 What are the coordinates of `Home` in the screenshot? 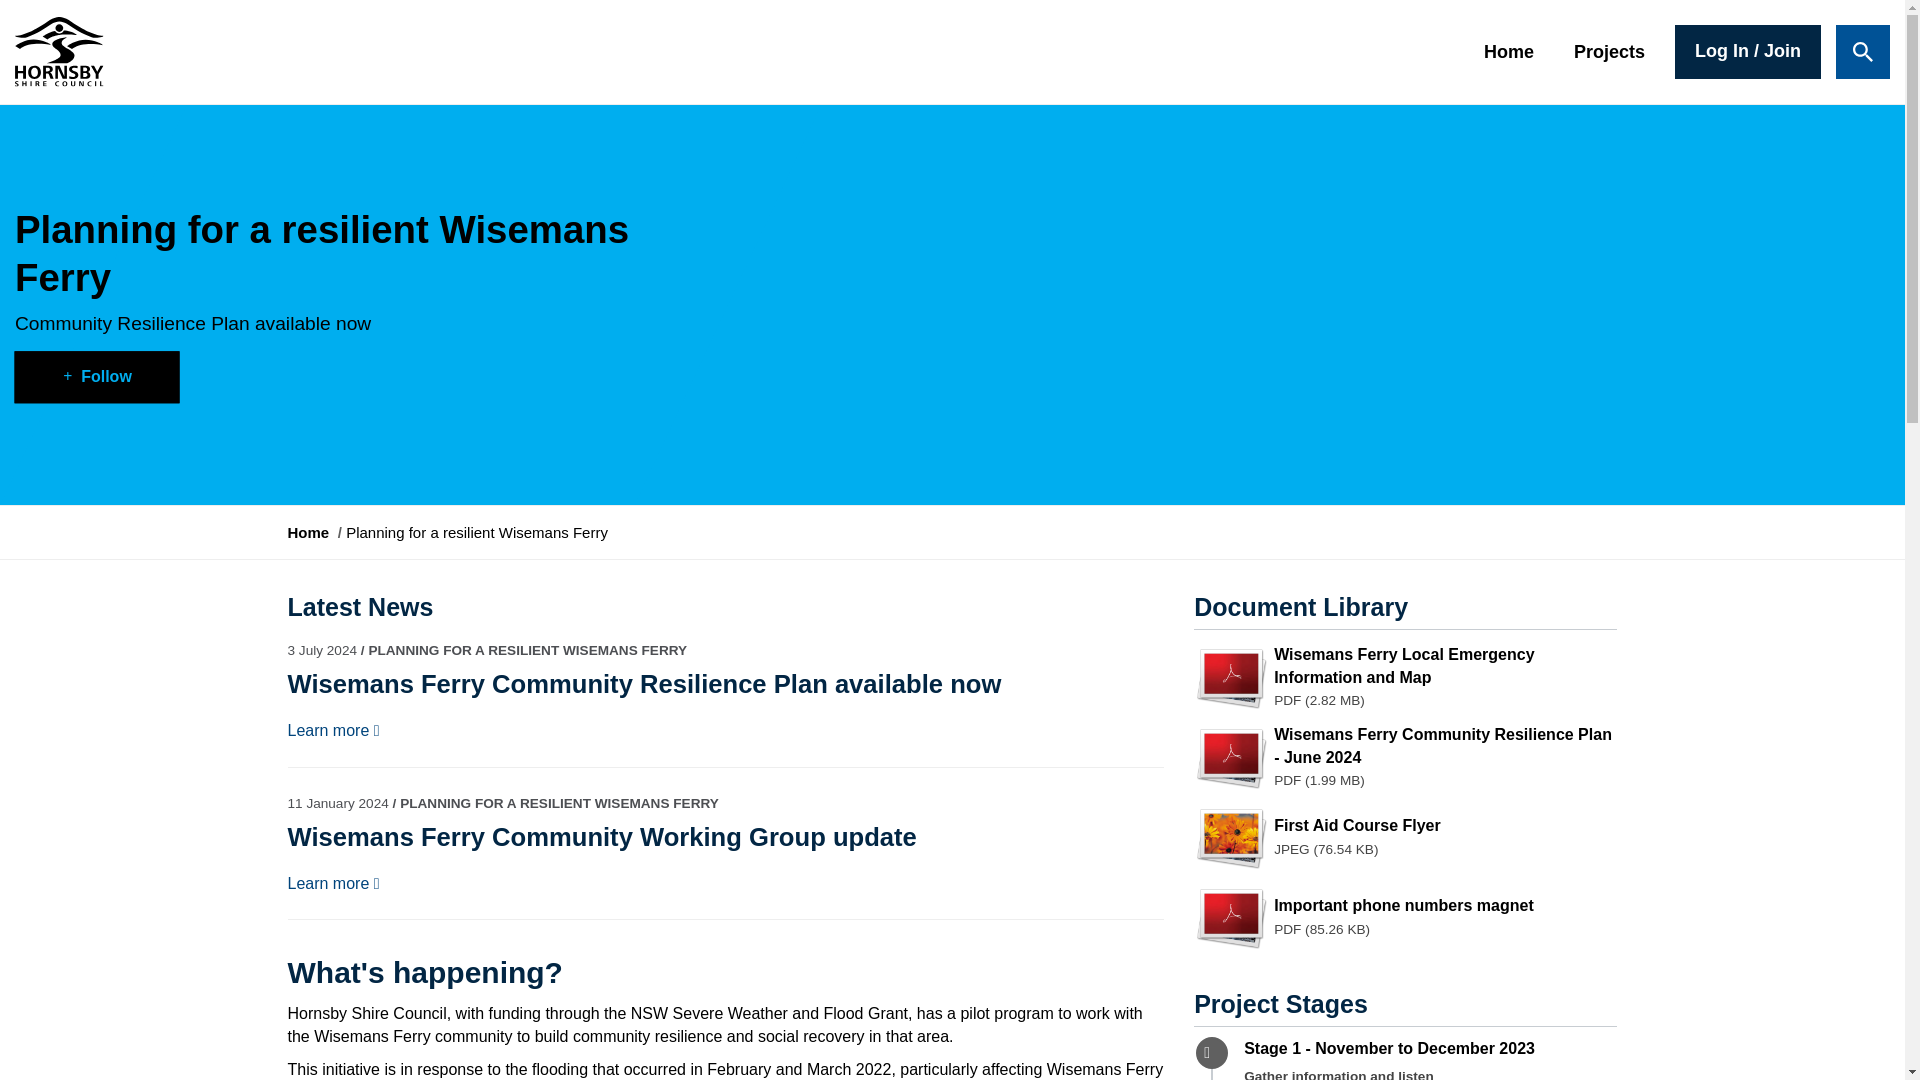 It's located at (1509, 52).